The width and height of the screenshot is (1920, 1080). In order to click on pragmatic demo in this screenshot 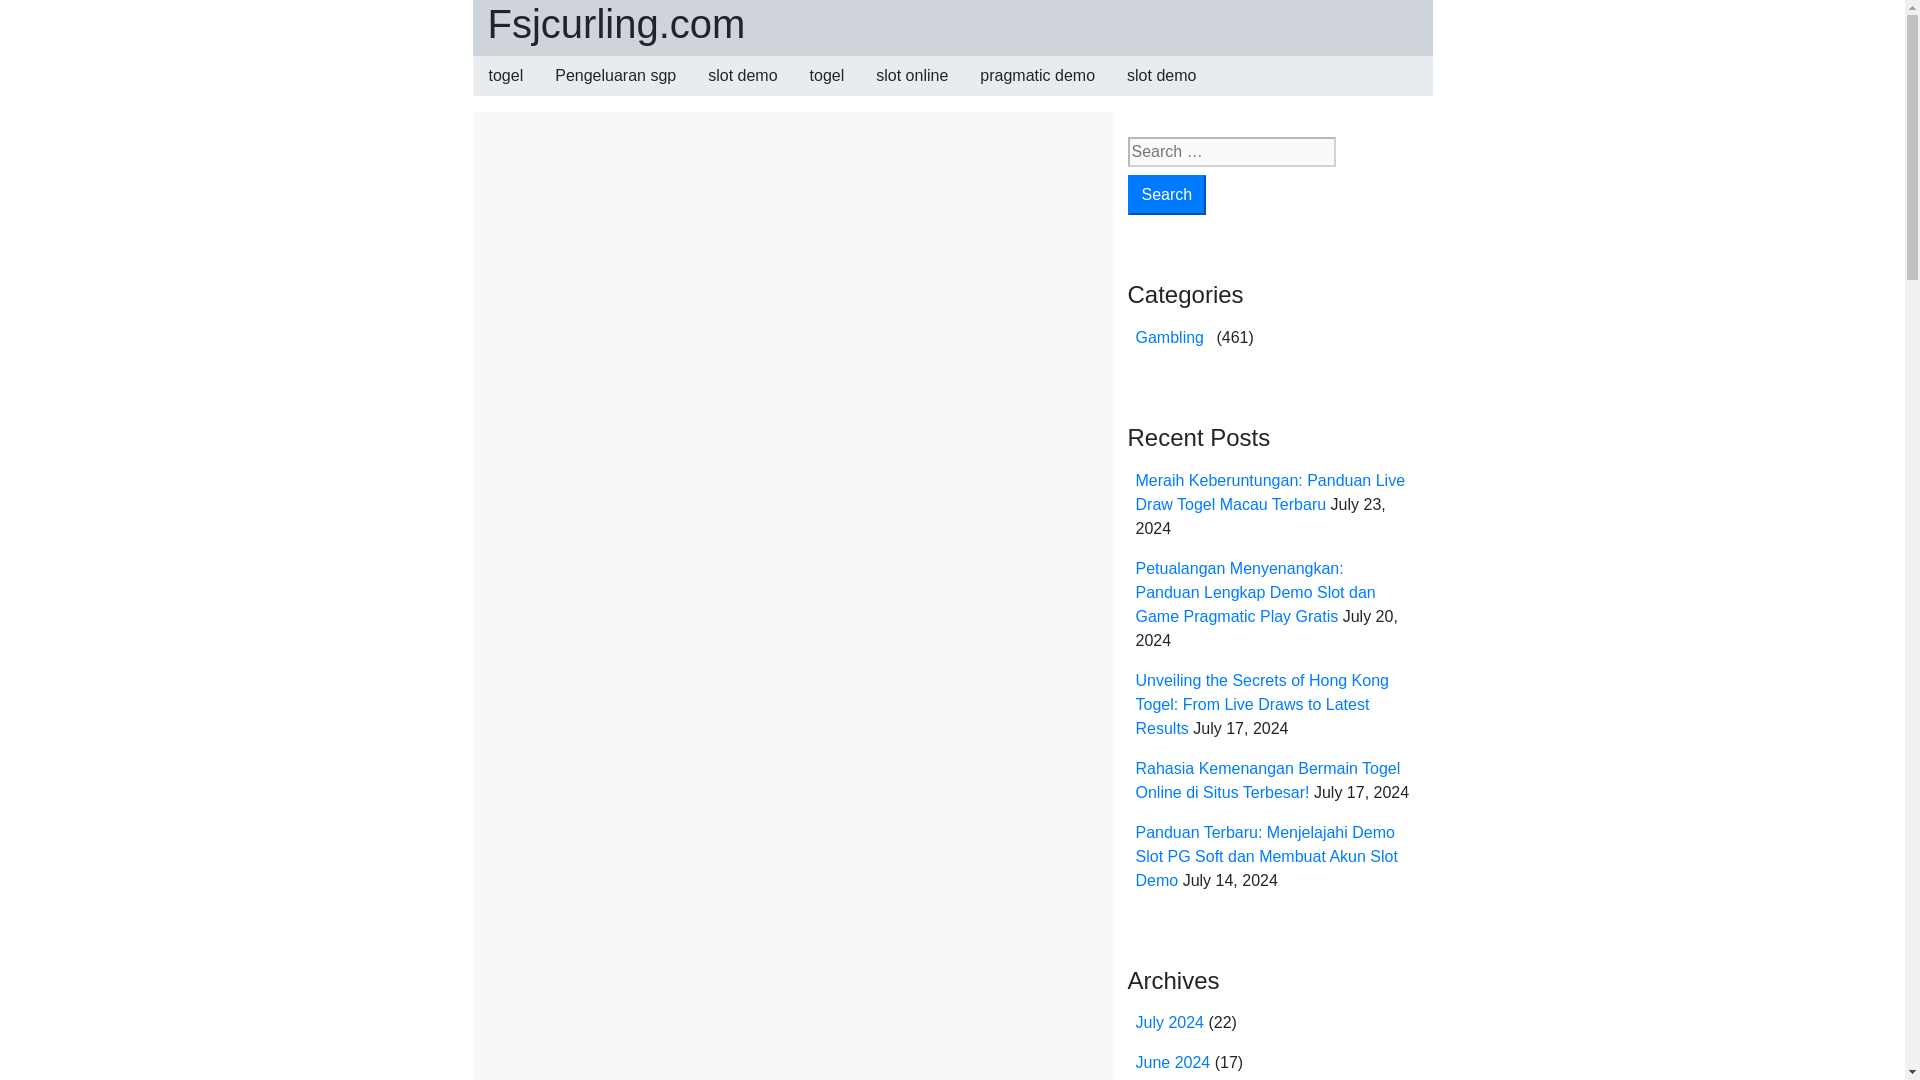, I will do `click(1037, 76)`.